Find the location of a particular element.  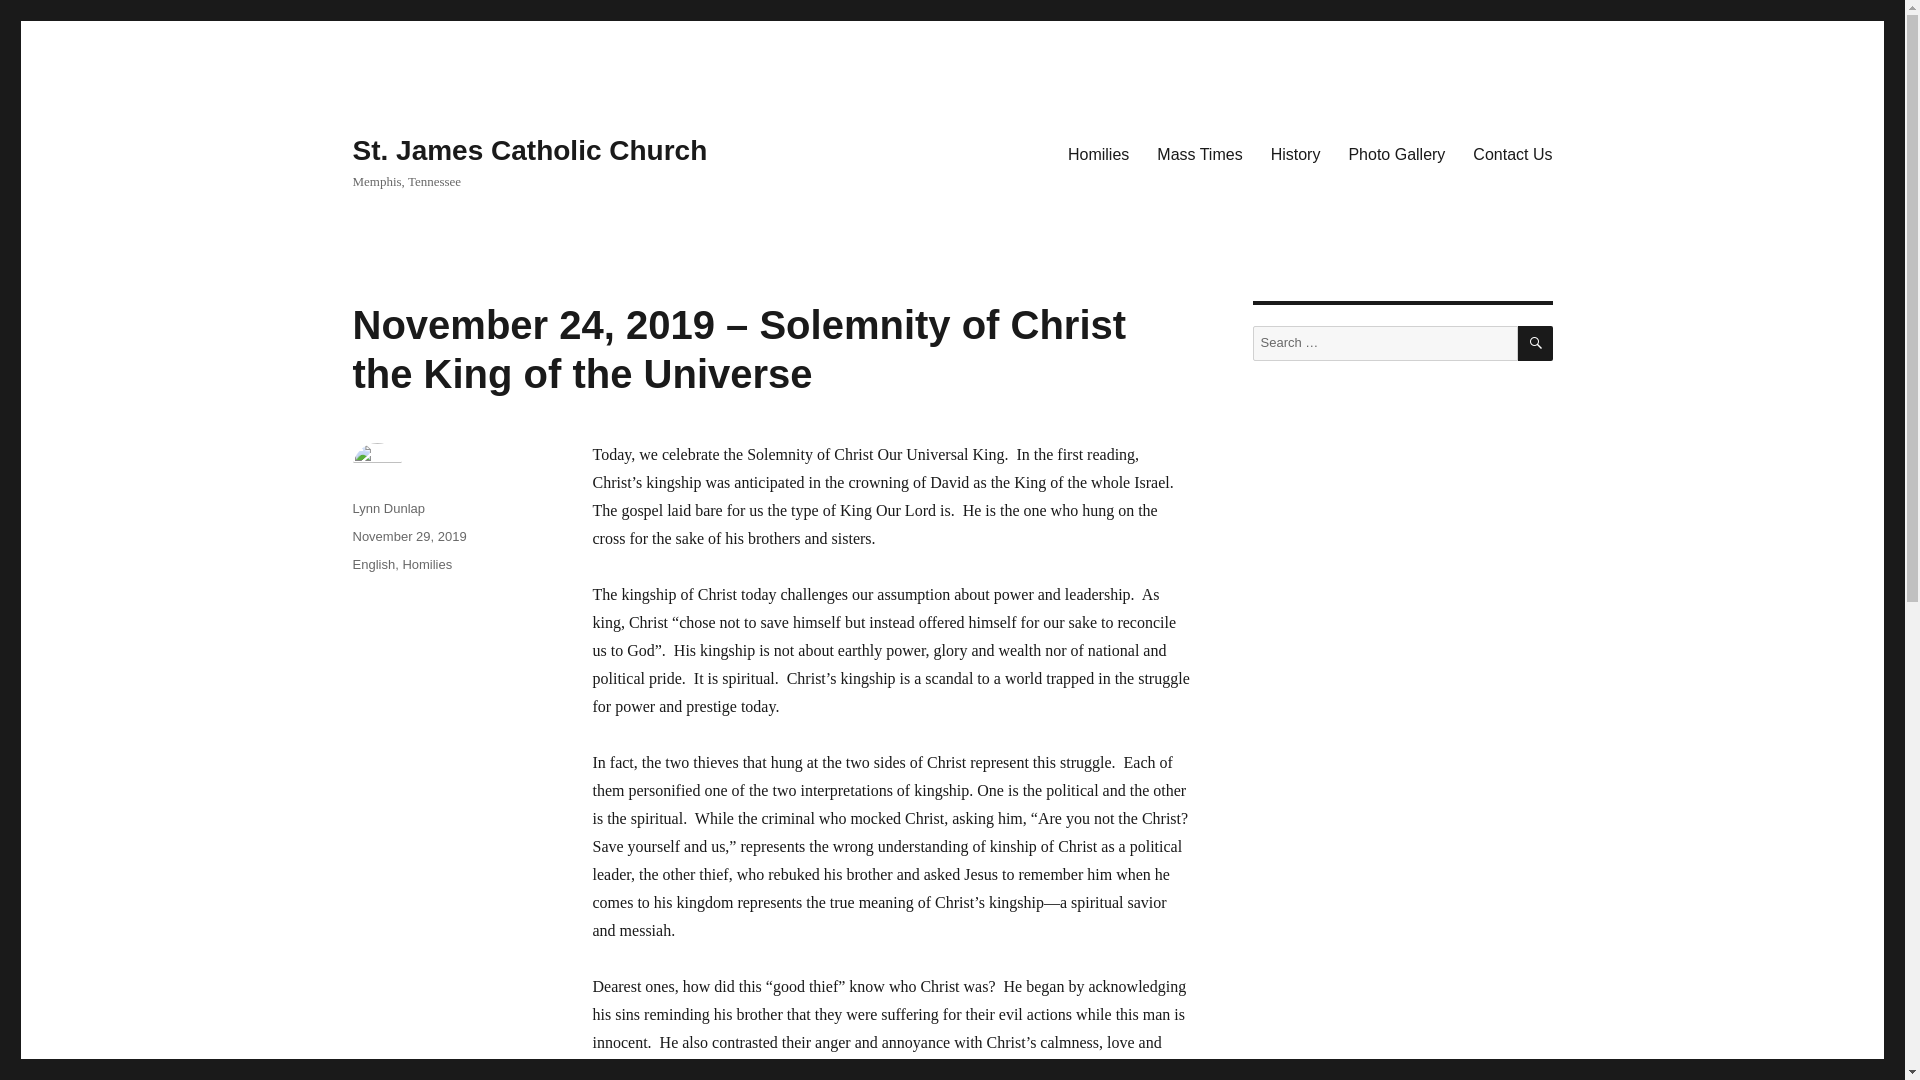

November 29, 2019 is located at coordinates (408, 536).